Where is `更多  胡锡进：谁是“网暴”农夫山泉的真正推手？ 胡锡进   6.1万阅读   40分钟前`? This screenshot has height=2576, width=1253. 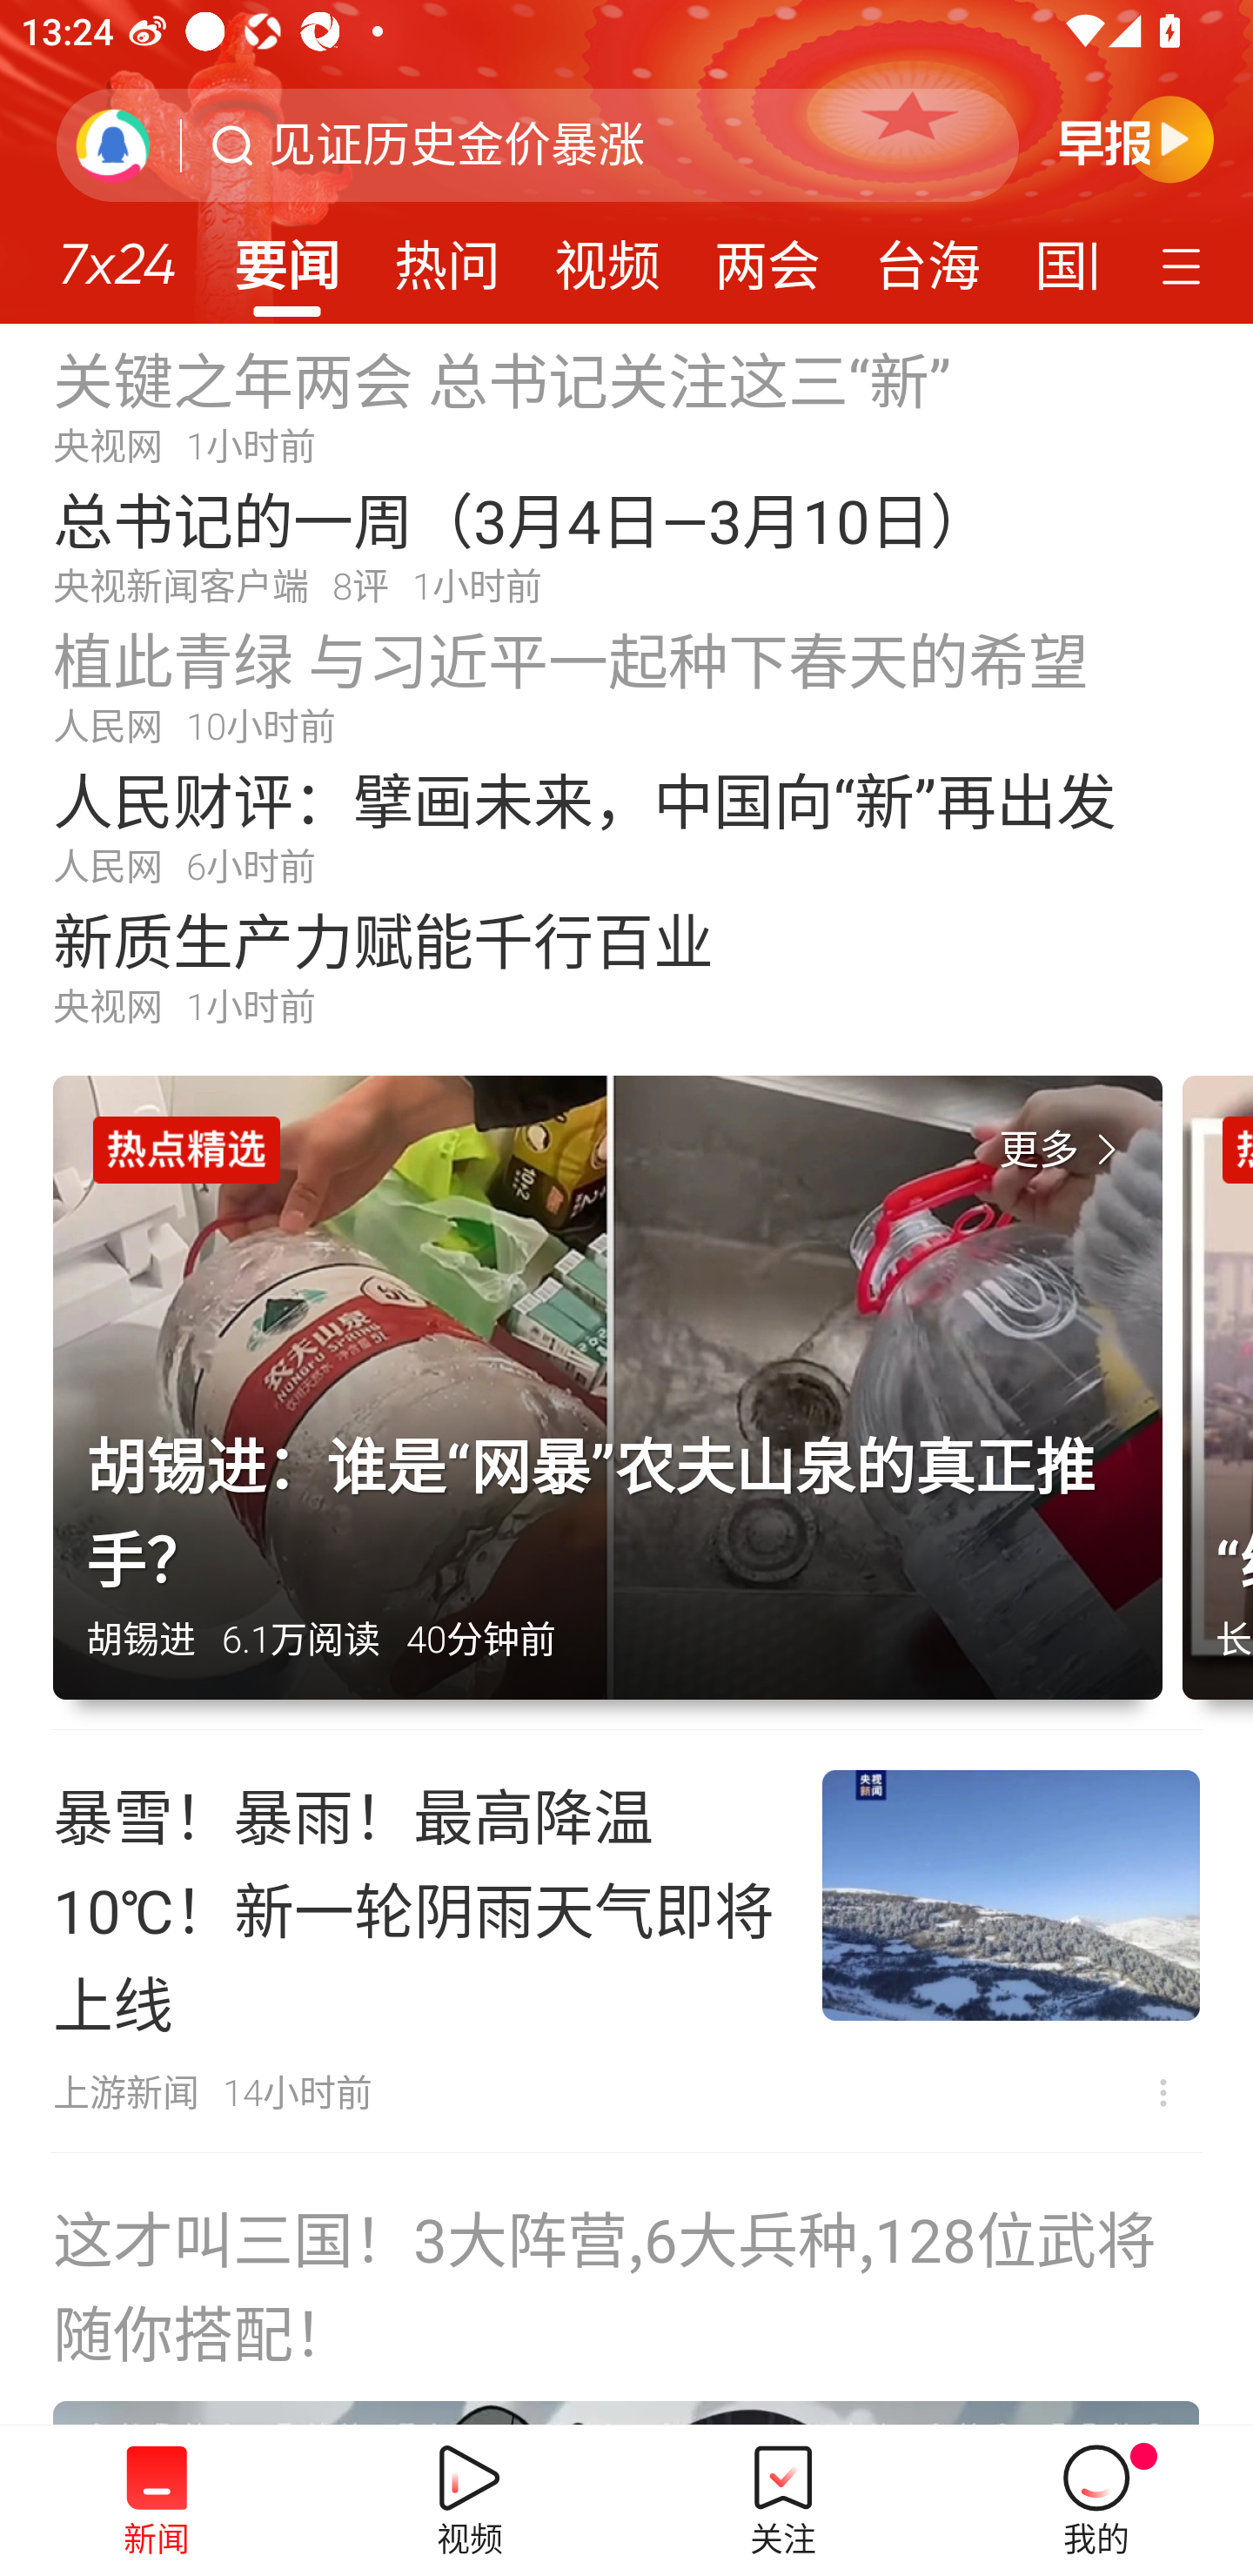 更多  胡锡进：谁是“网暴”农夫山泉的真正推手？ 胡锡进   6.1万阅读   40分钟前 is located at coordinates (618, 1403).